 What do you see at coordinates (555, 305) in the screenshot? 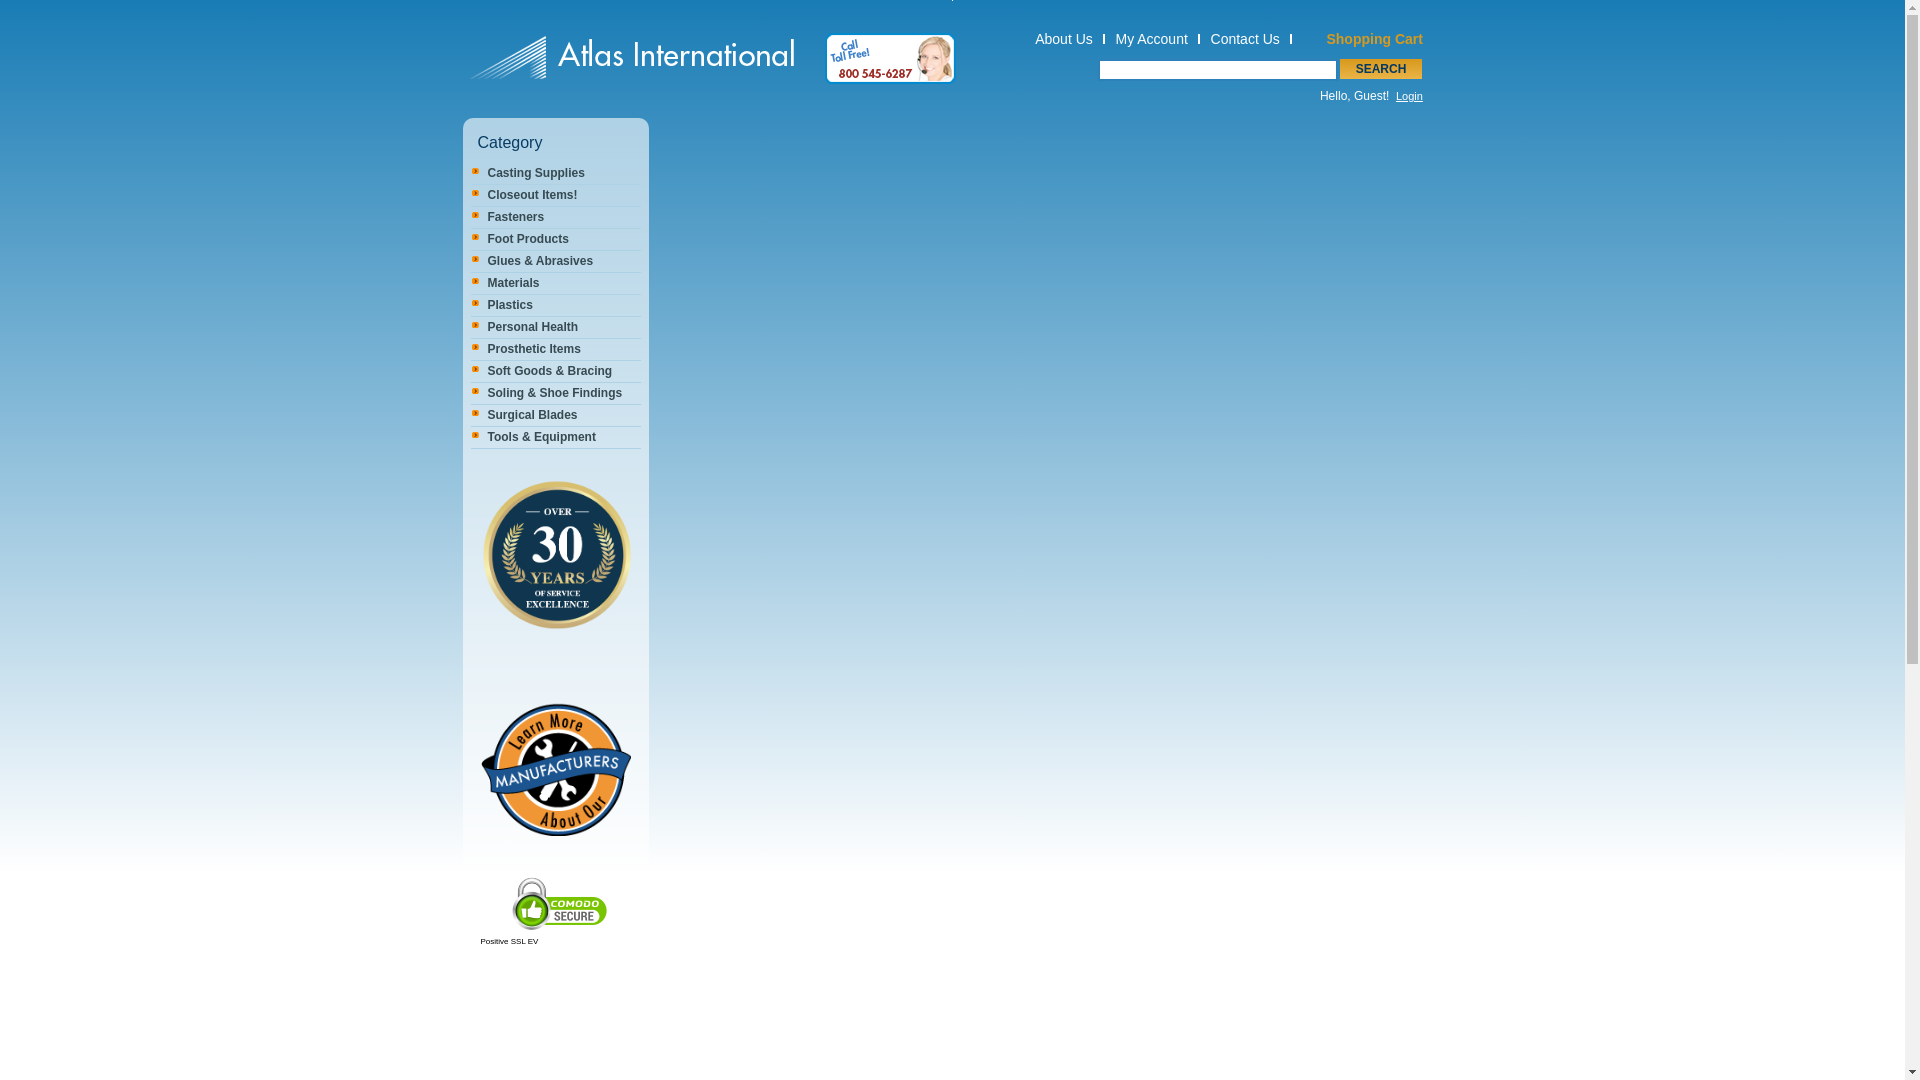
I see `Plastics` at bounding box center [555, 305].